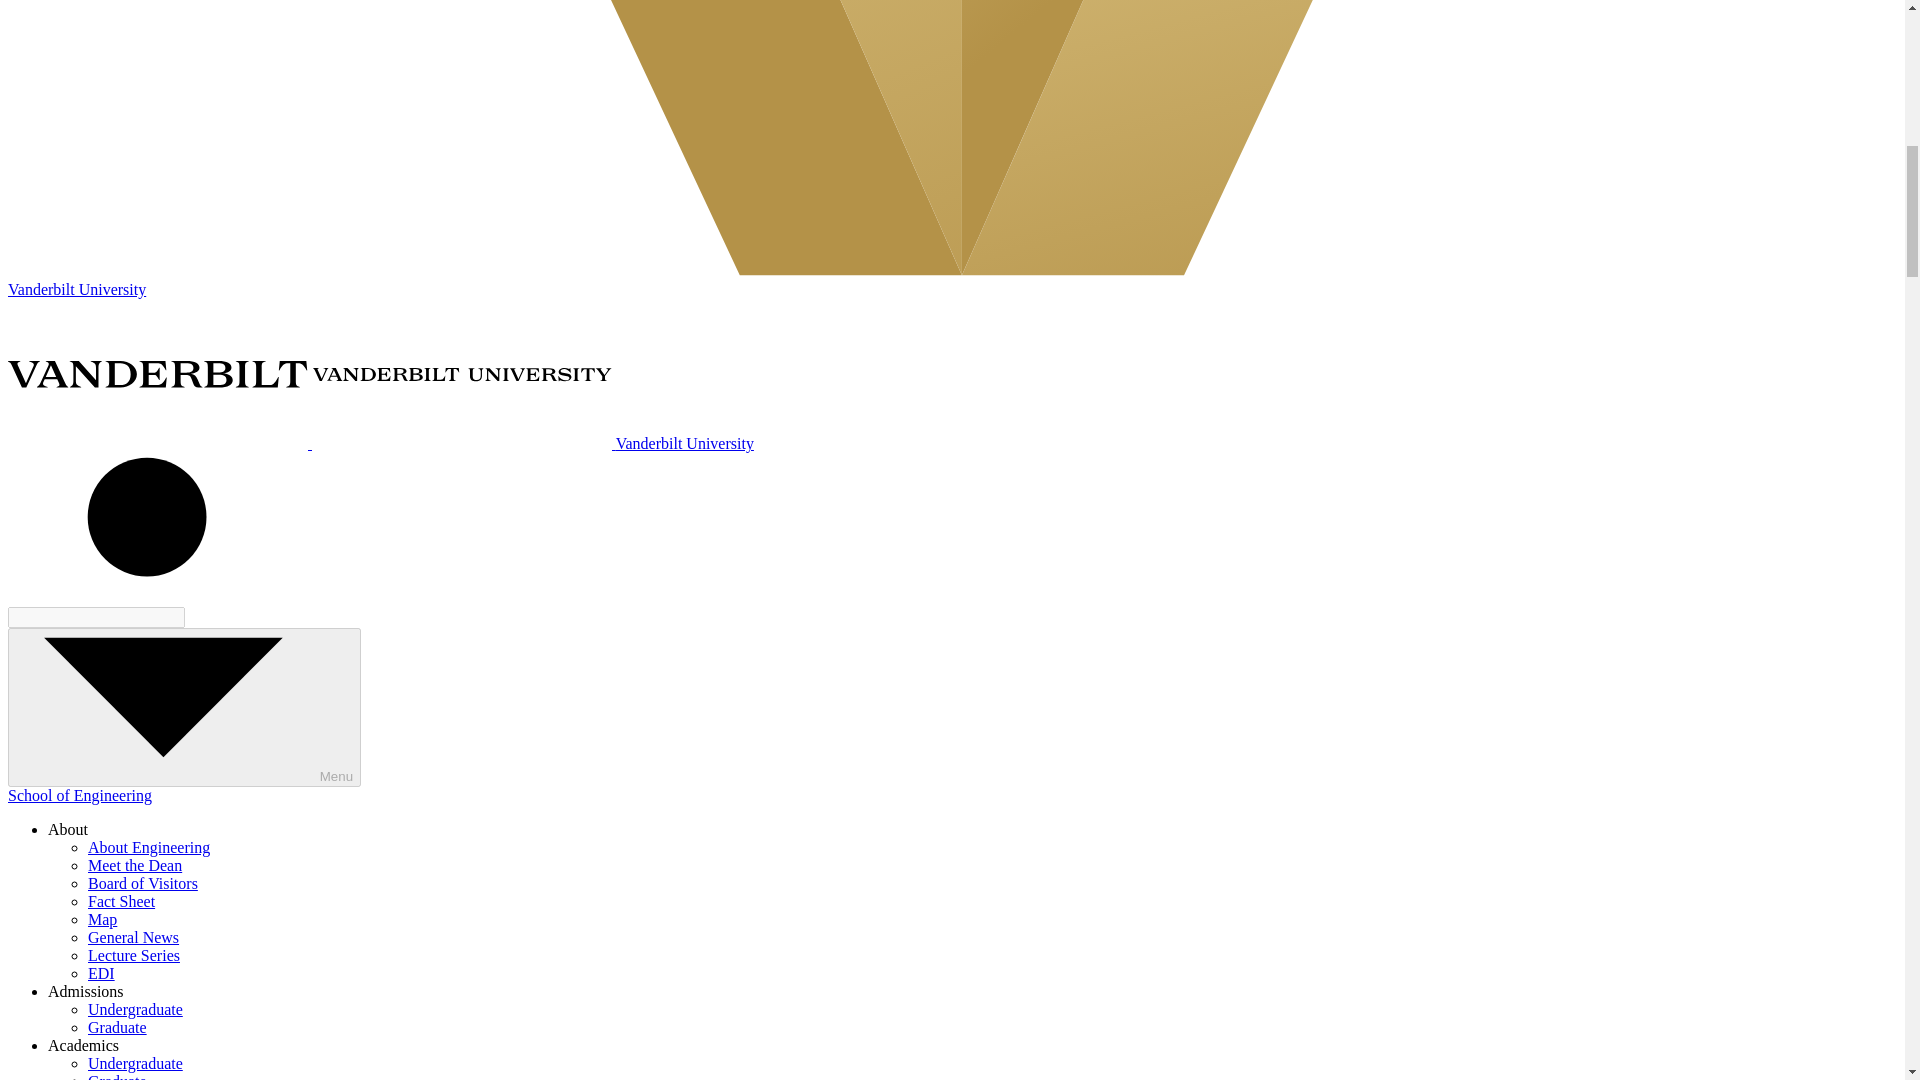 This screenshot has height=1080, width=1920. What do you see at coordinates (184, 707) in the screenshot?
I see `Menu` at bounding box center [184, 707].